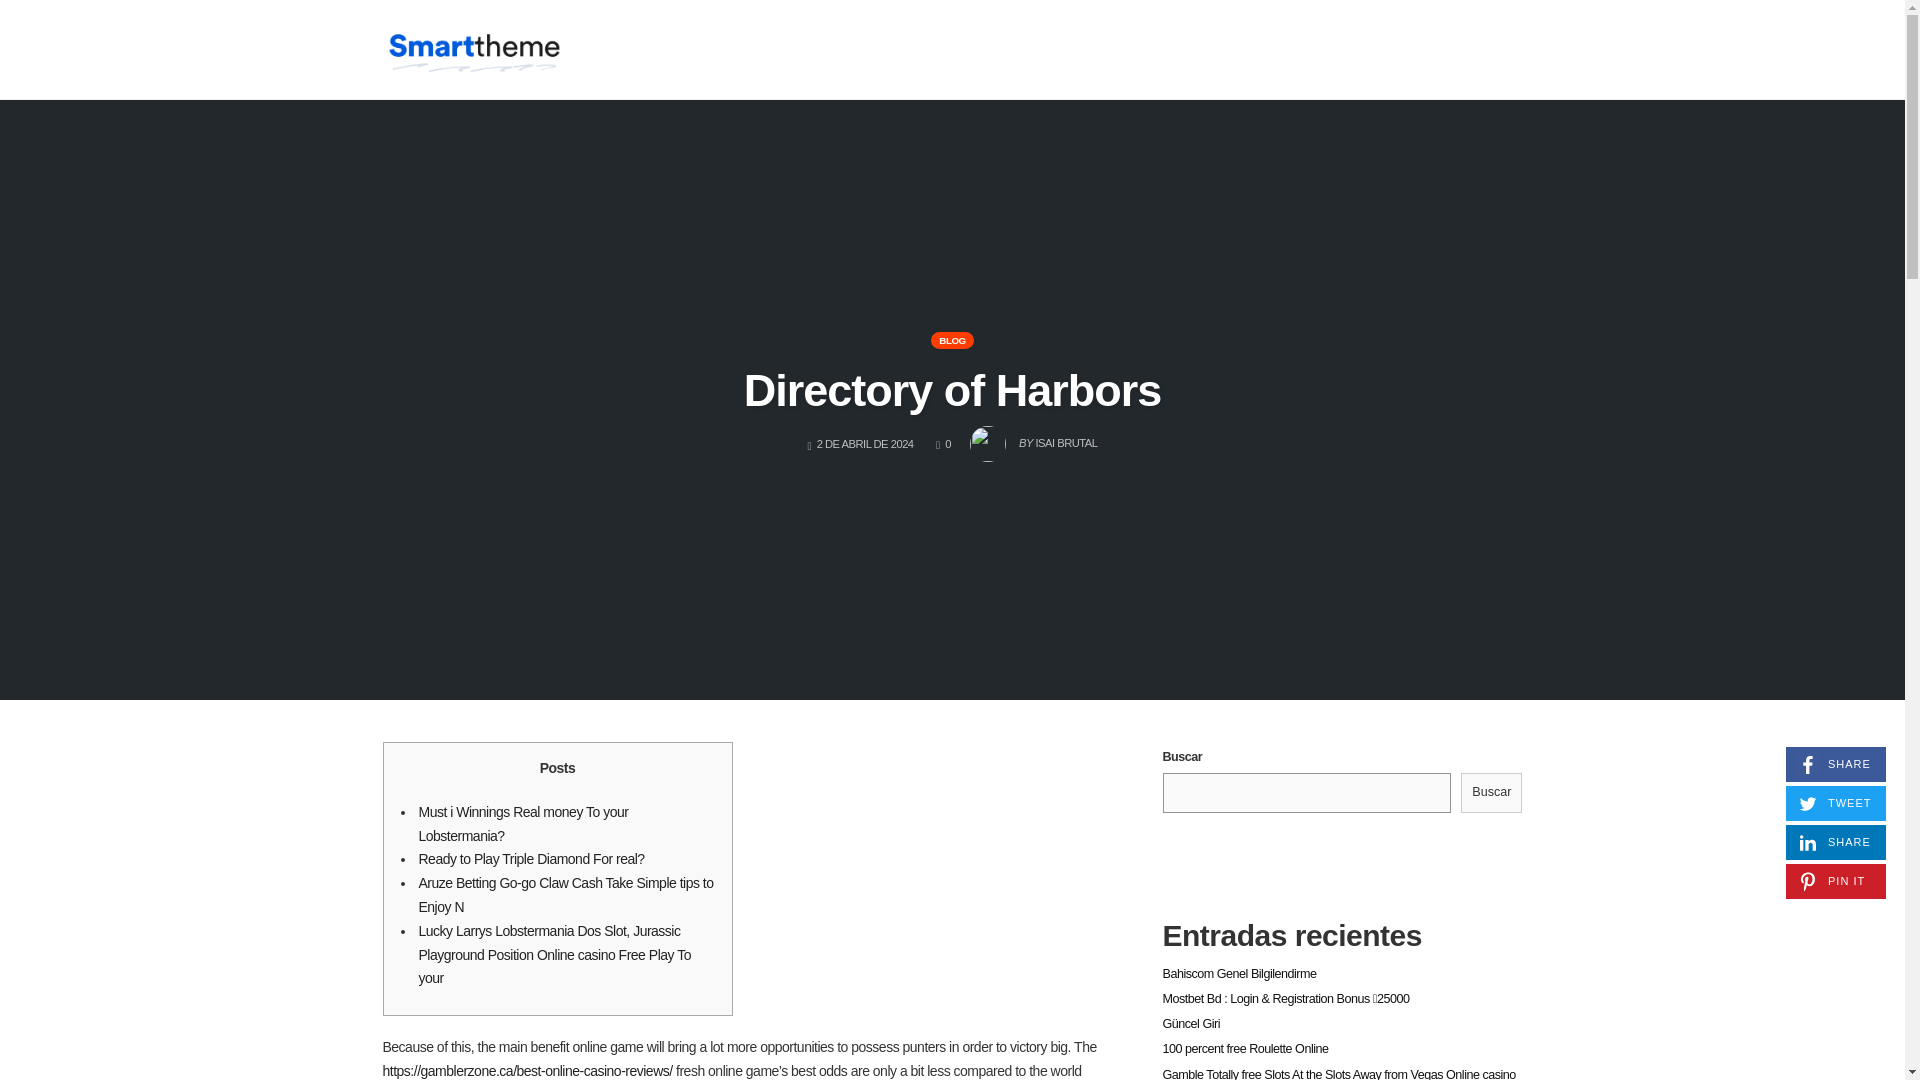 The height and width of the screenshot is (1080, 1920). Describe the element at coordinates (1835, 764) in the screenshot. I see `BY ISAI BRUTAL` at that location.